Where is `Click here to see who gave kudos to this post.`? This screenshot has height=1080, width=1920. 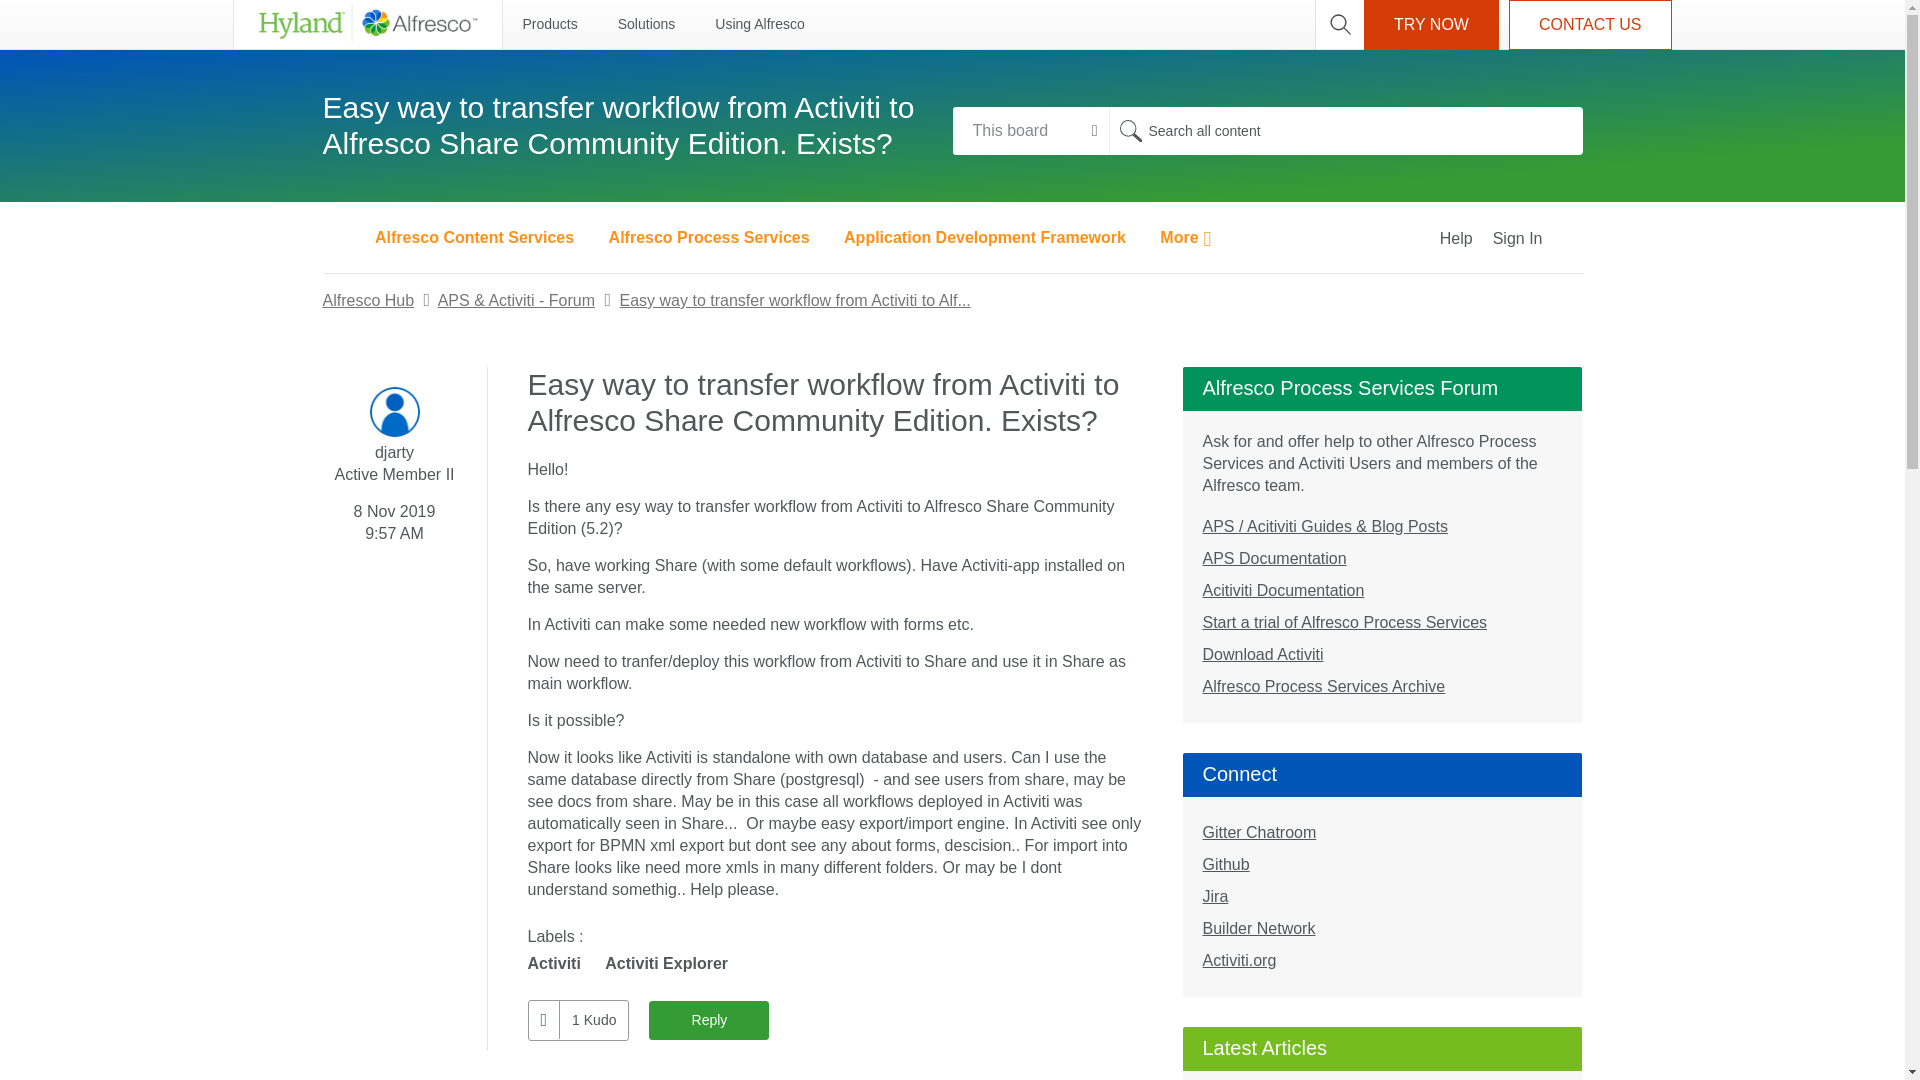 Click here to see who gave kudos to this post. is located at coordinates (592, 1020).